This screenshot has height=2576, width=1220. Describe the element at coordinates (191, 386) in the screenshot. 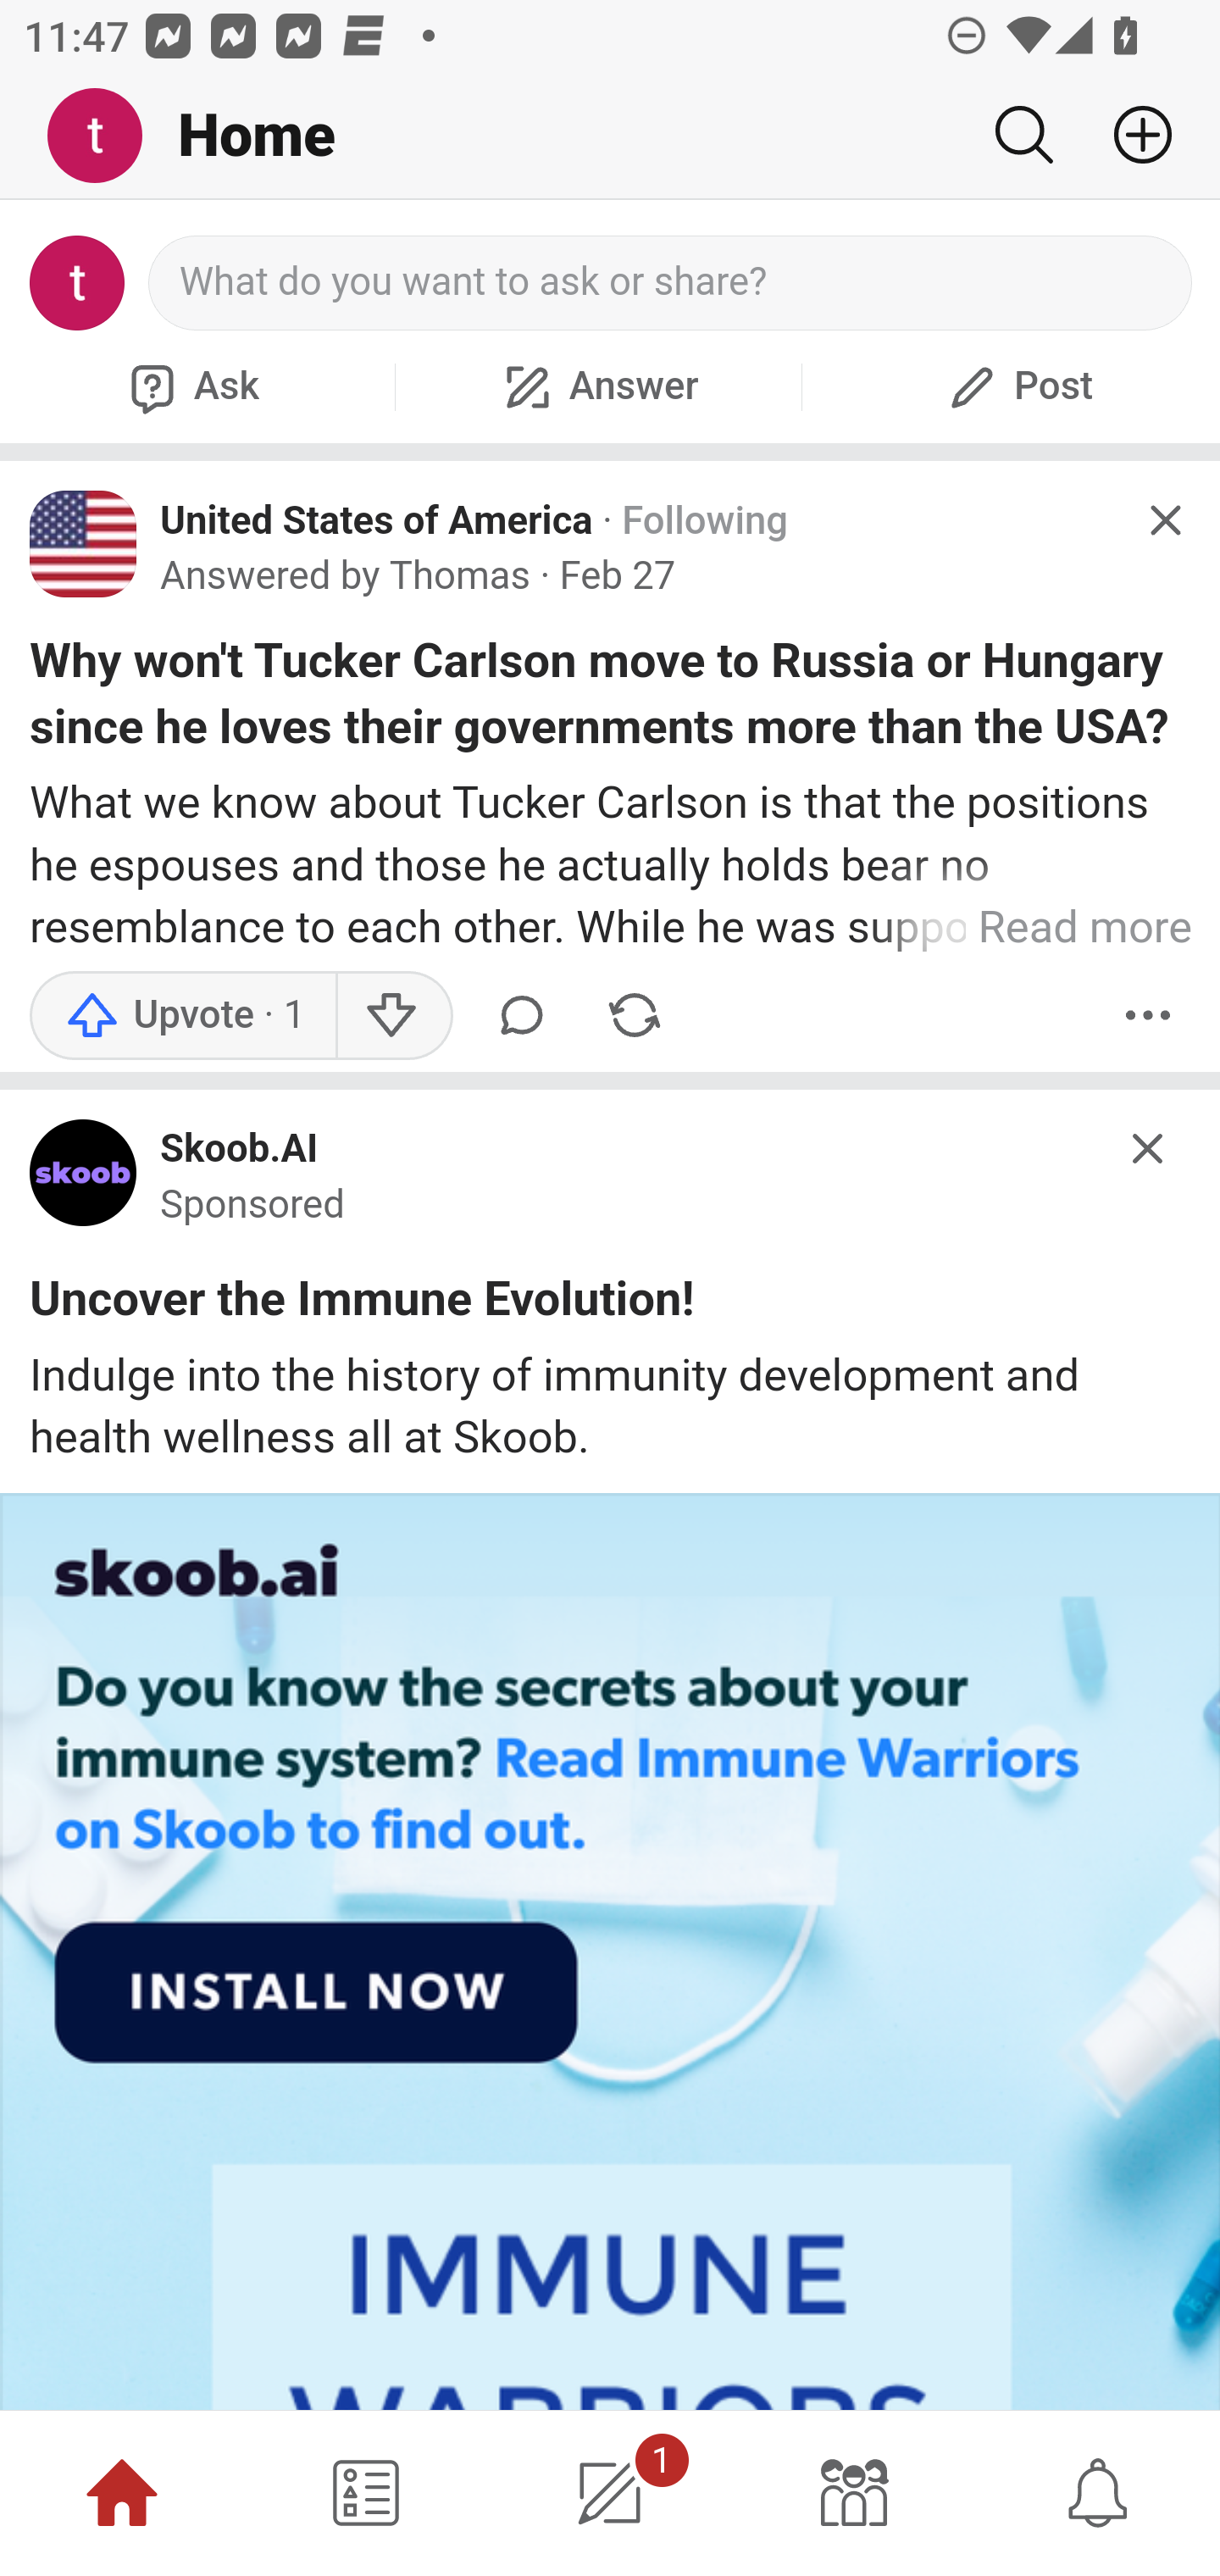

I see `Ask` at that location.